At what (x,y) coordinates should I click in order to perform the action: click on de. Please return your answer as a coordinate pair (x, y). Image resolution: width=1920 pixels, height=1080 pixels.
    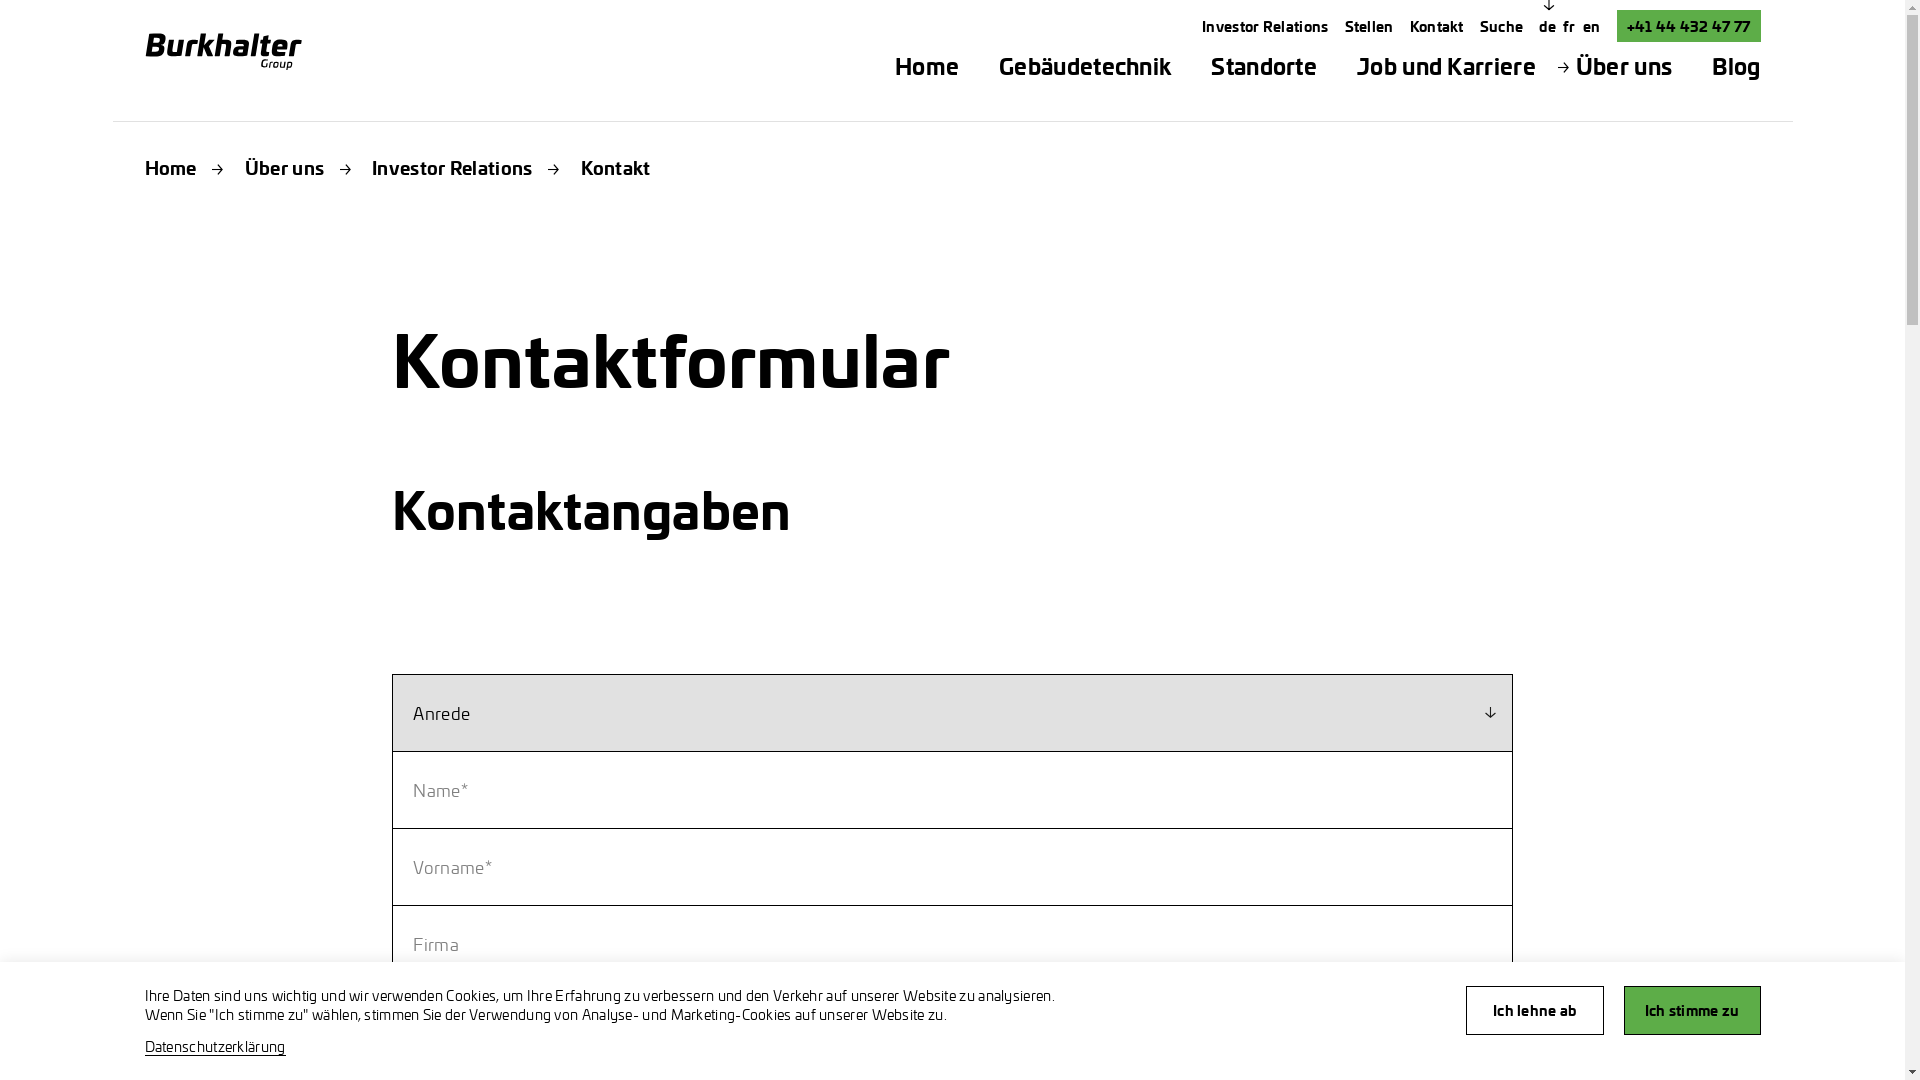
    Looking at the image, I should click on (1549, 26).